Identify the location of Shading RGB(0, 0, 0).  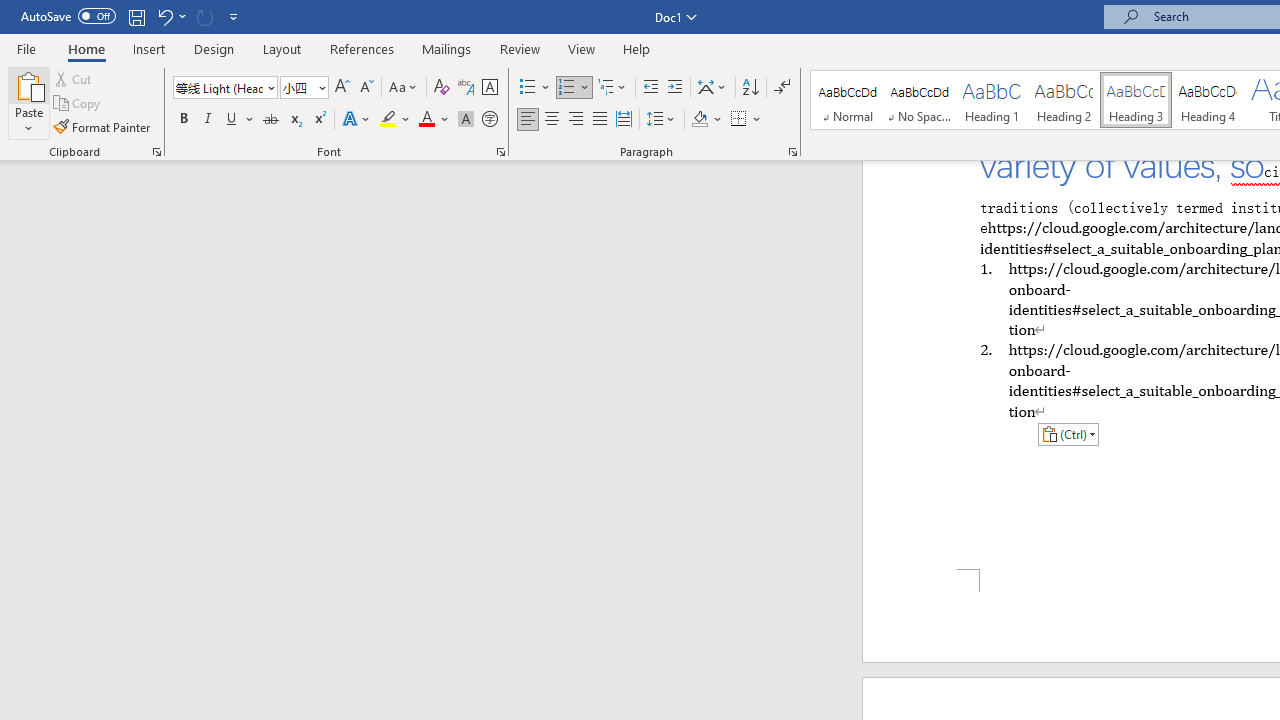
(699, 120).